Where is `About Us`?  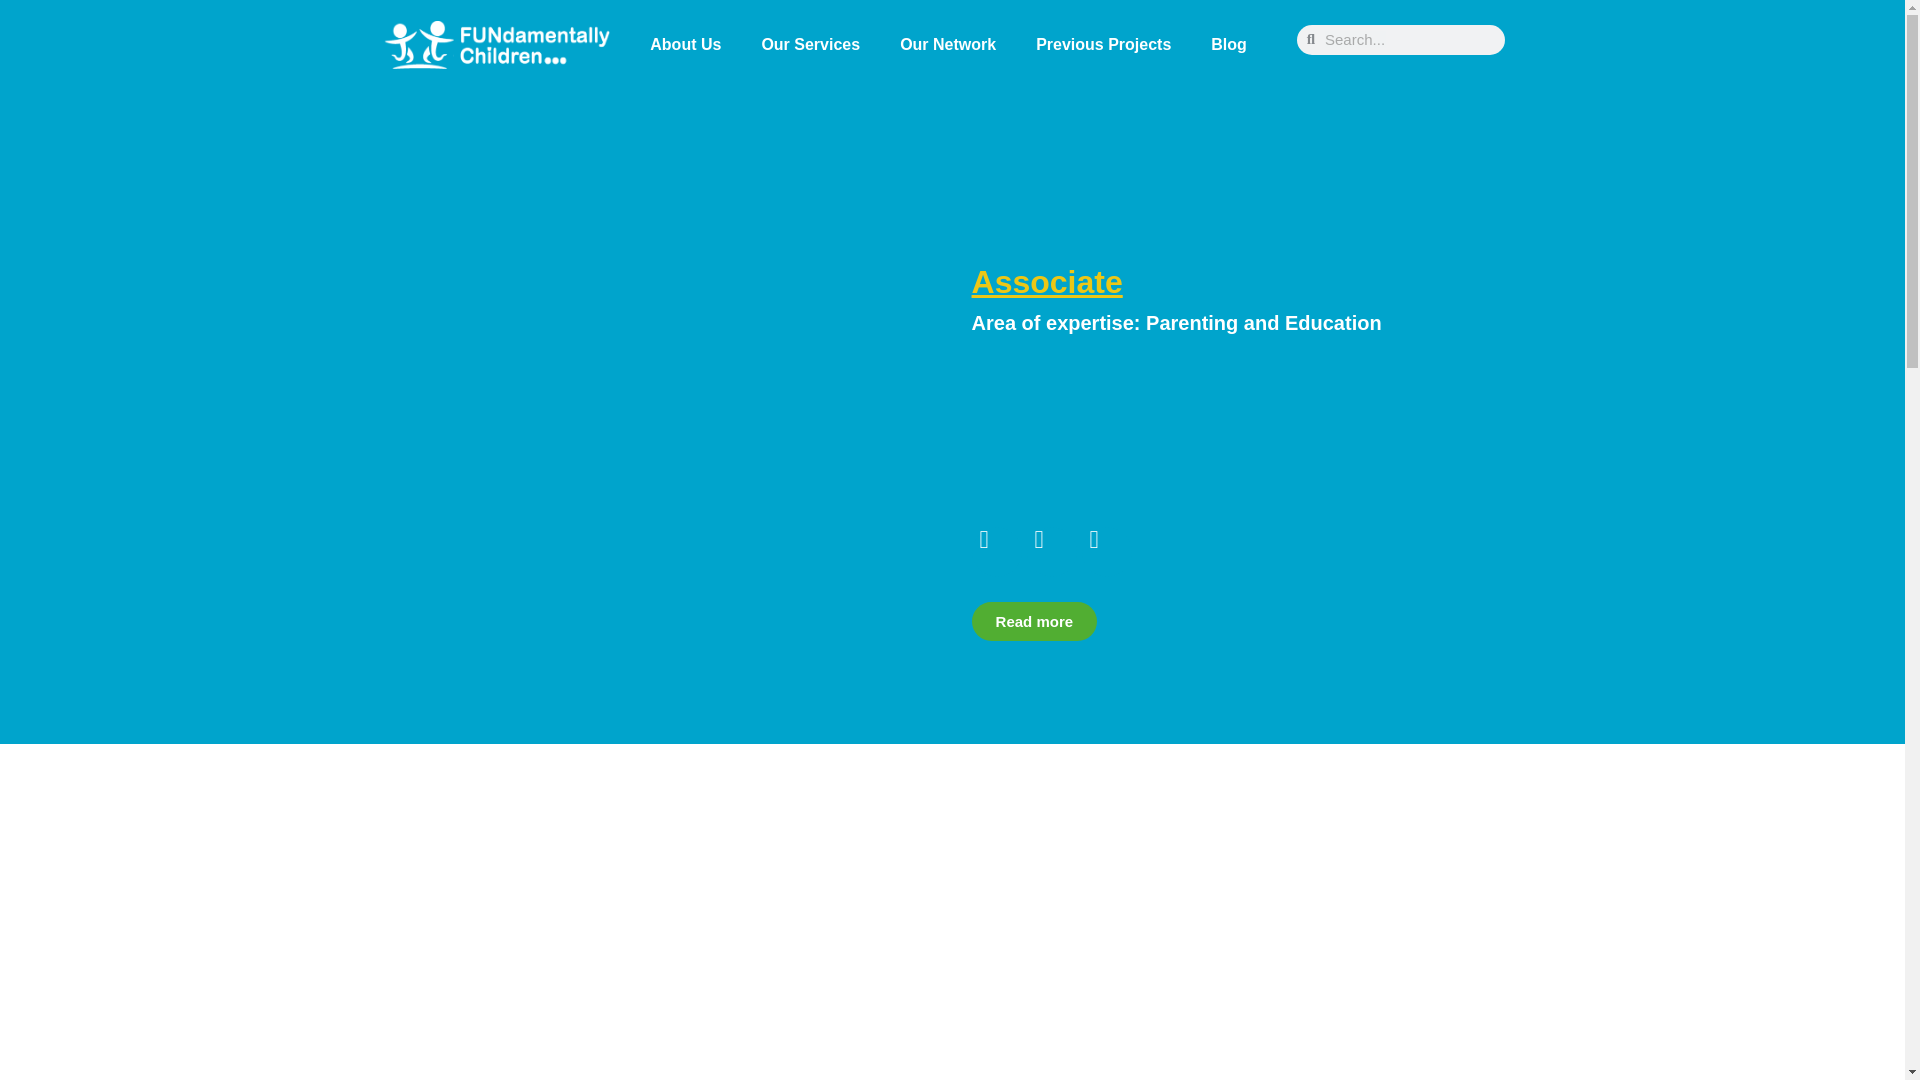 About Us is located at coordinates (685, 44).